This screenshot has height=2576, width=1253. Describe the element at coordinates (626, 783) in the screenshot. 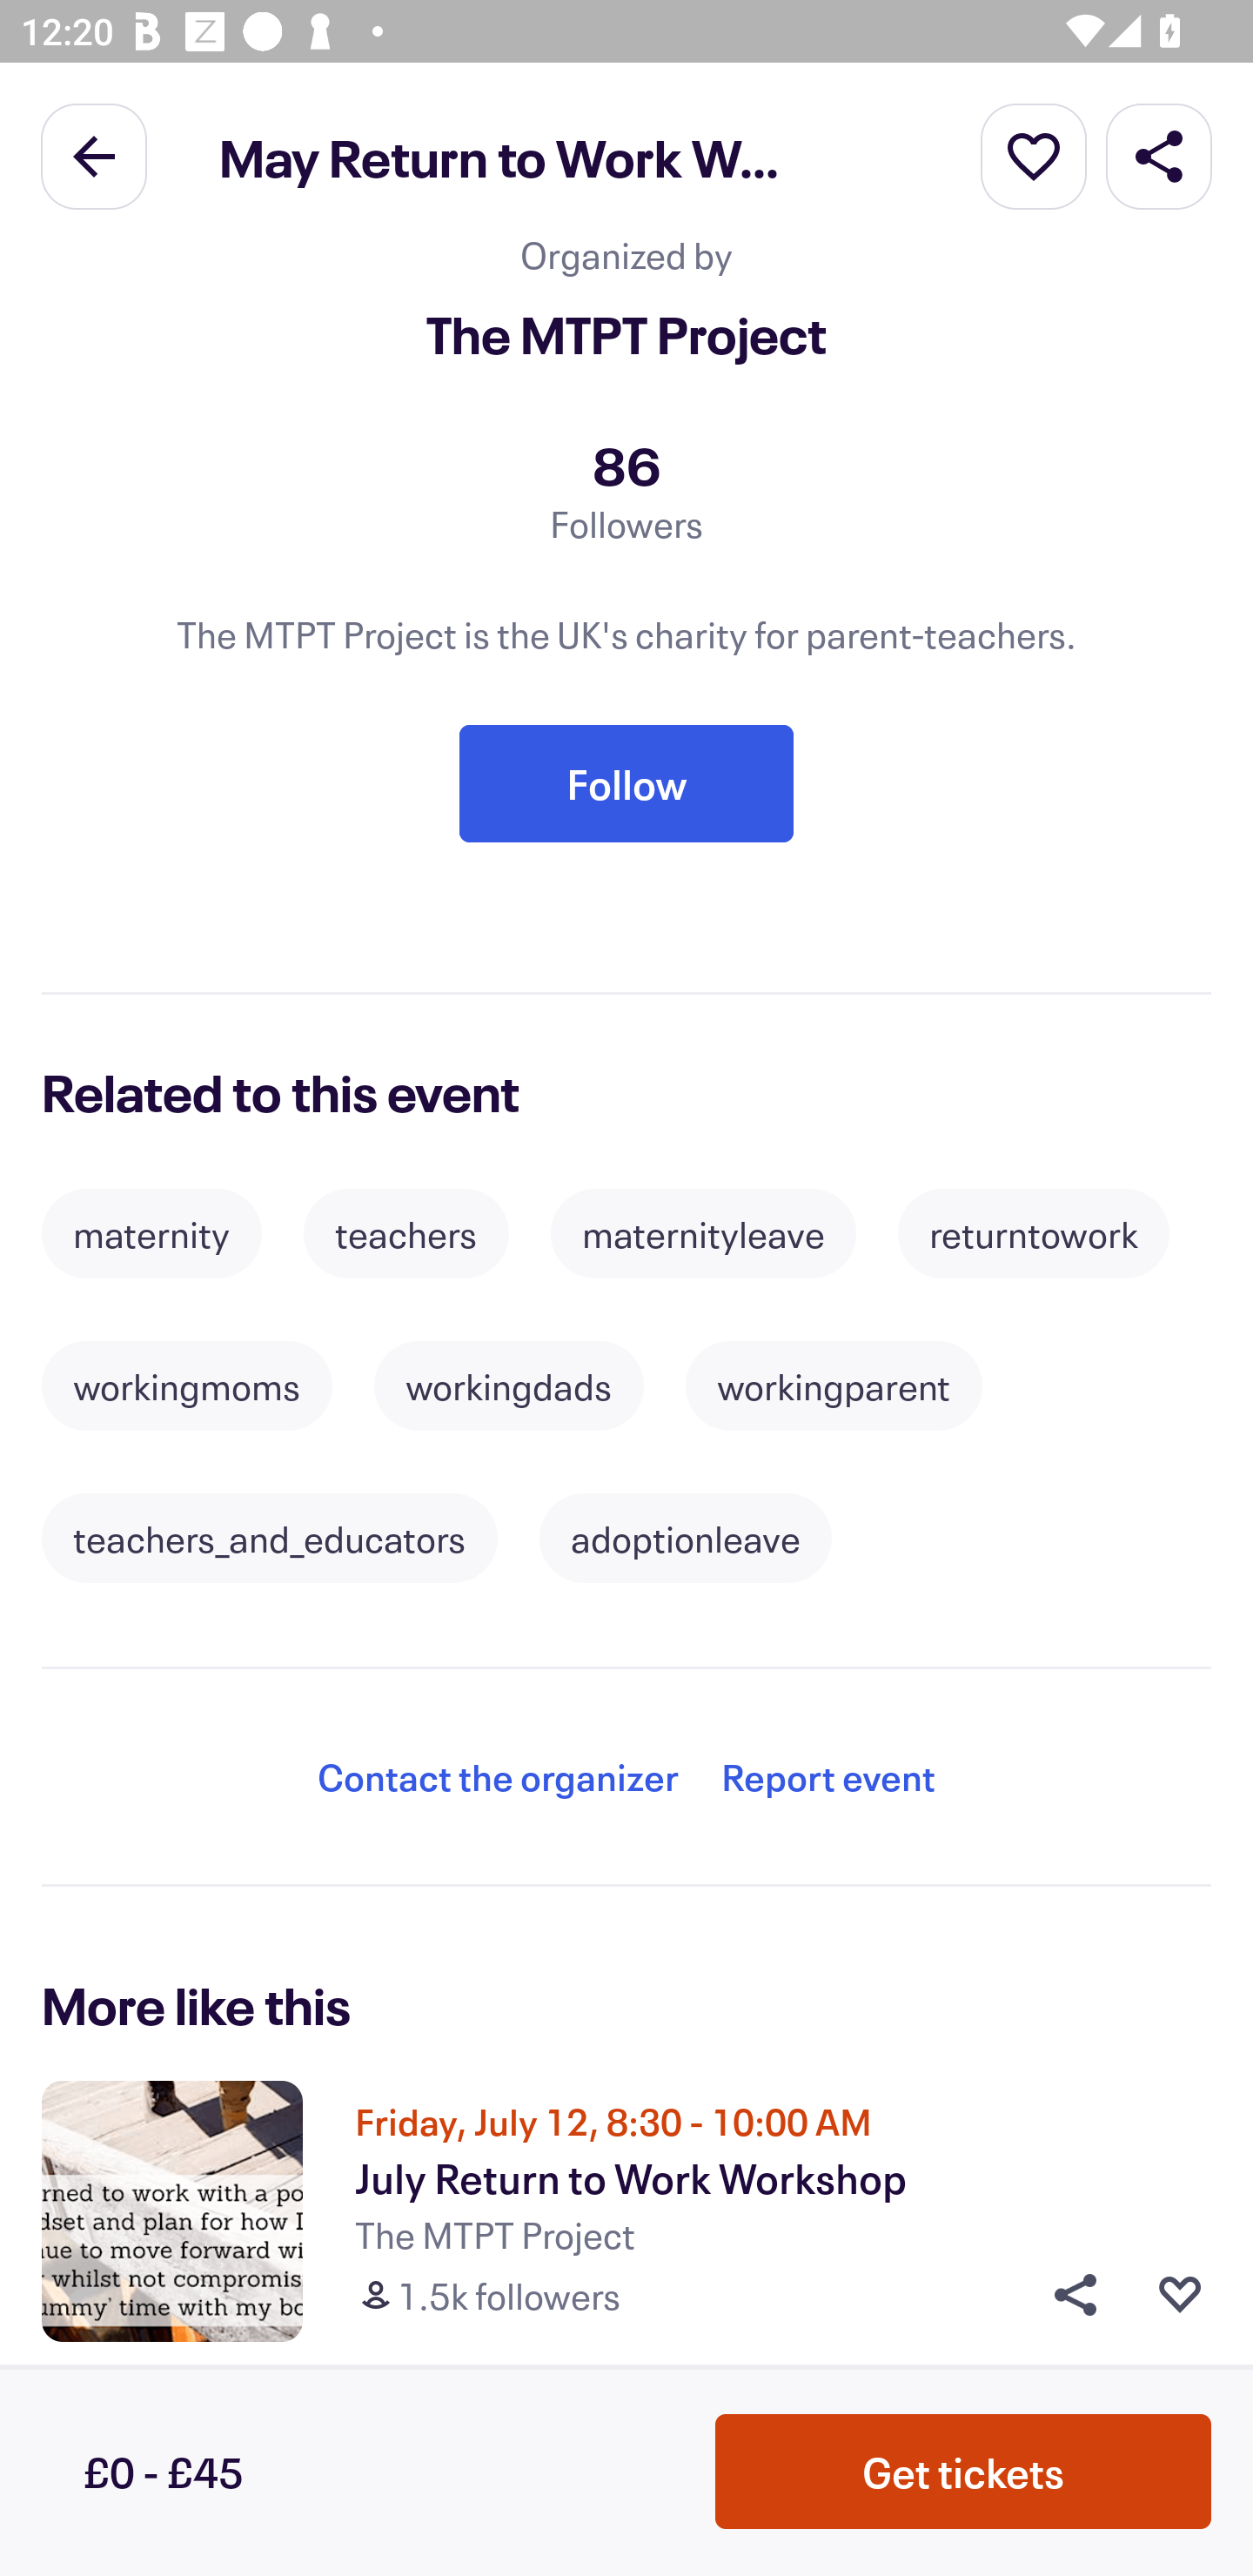

I see `Follow` at that location.